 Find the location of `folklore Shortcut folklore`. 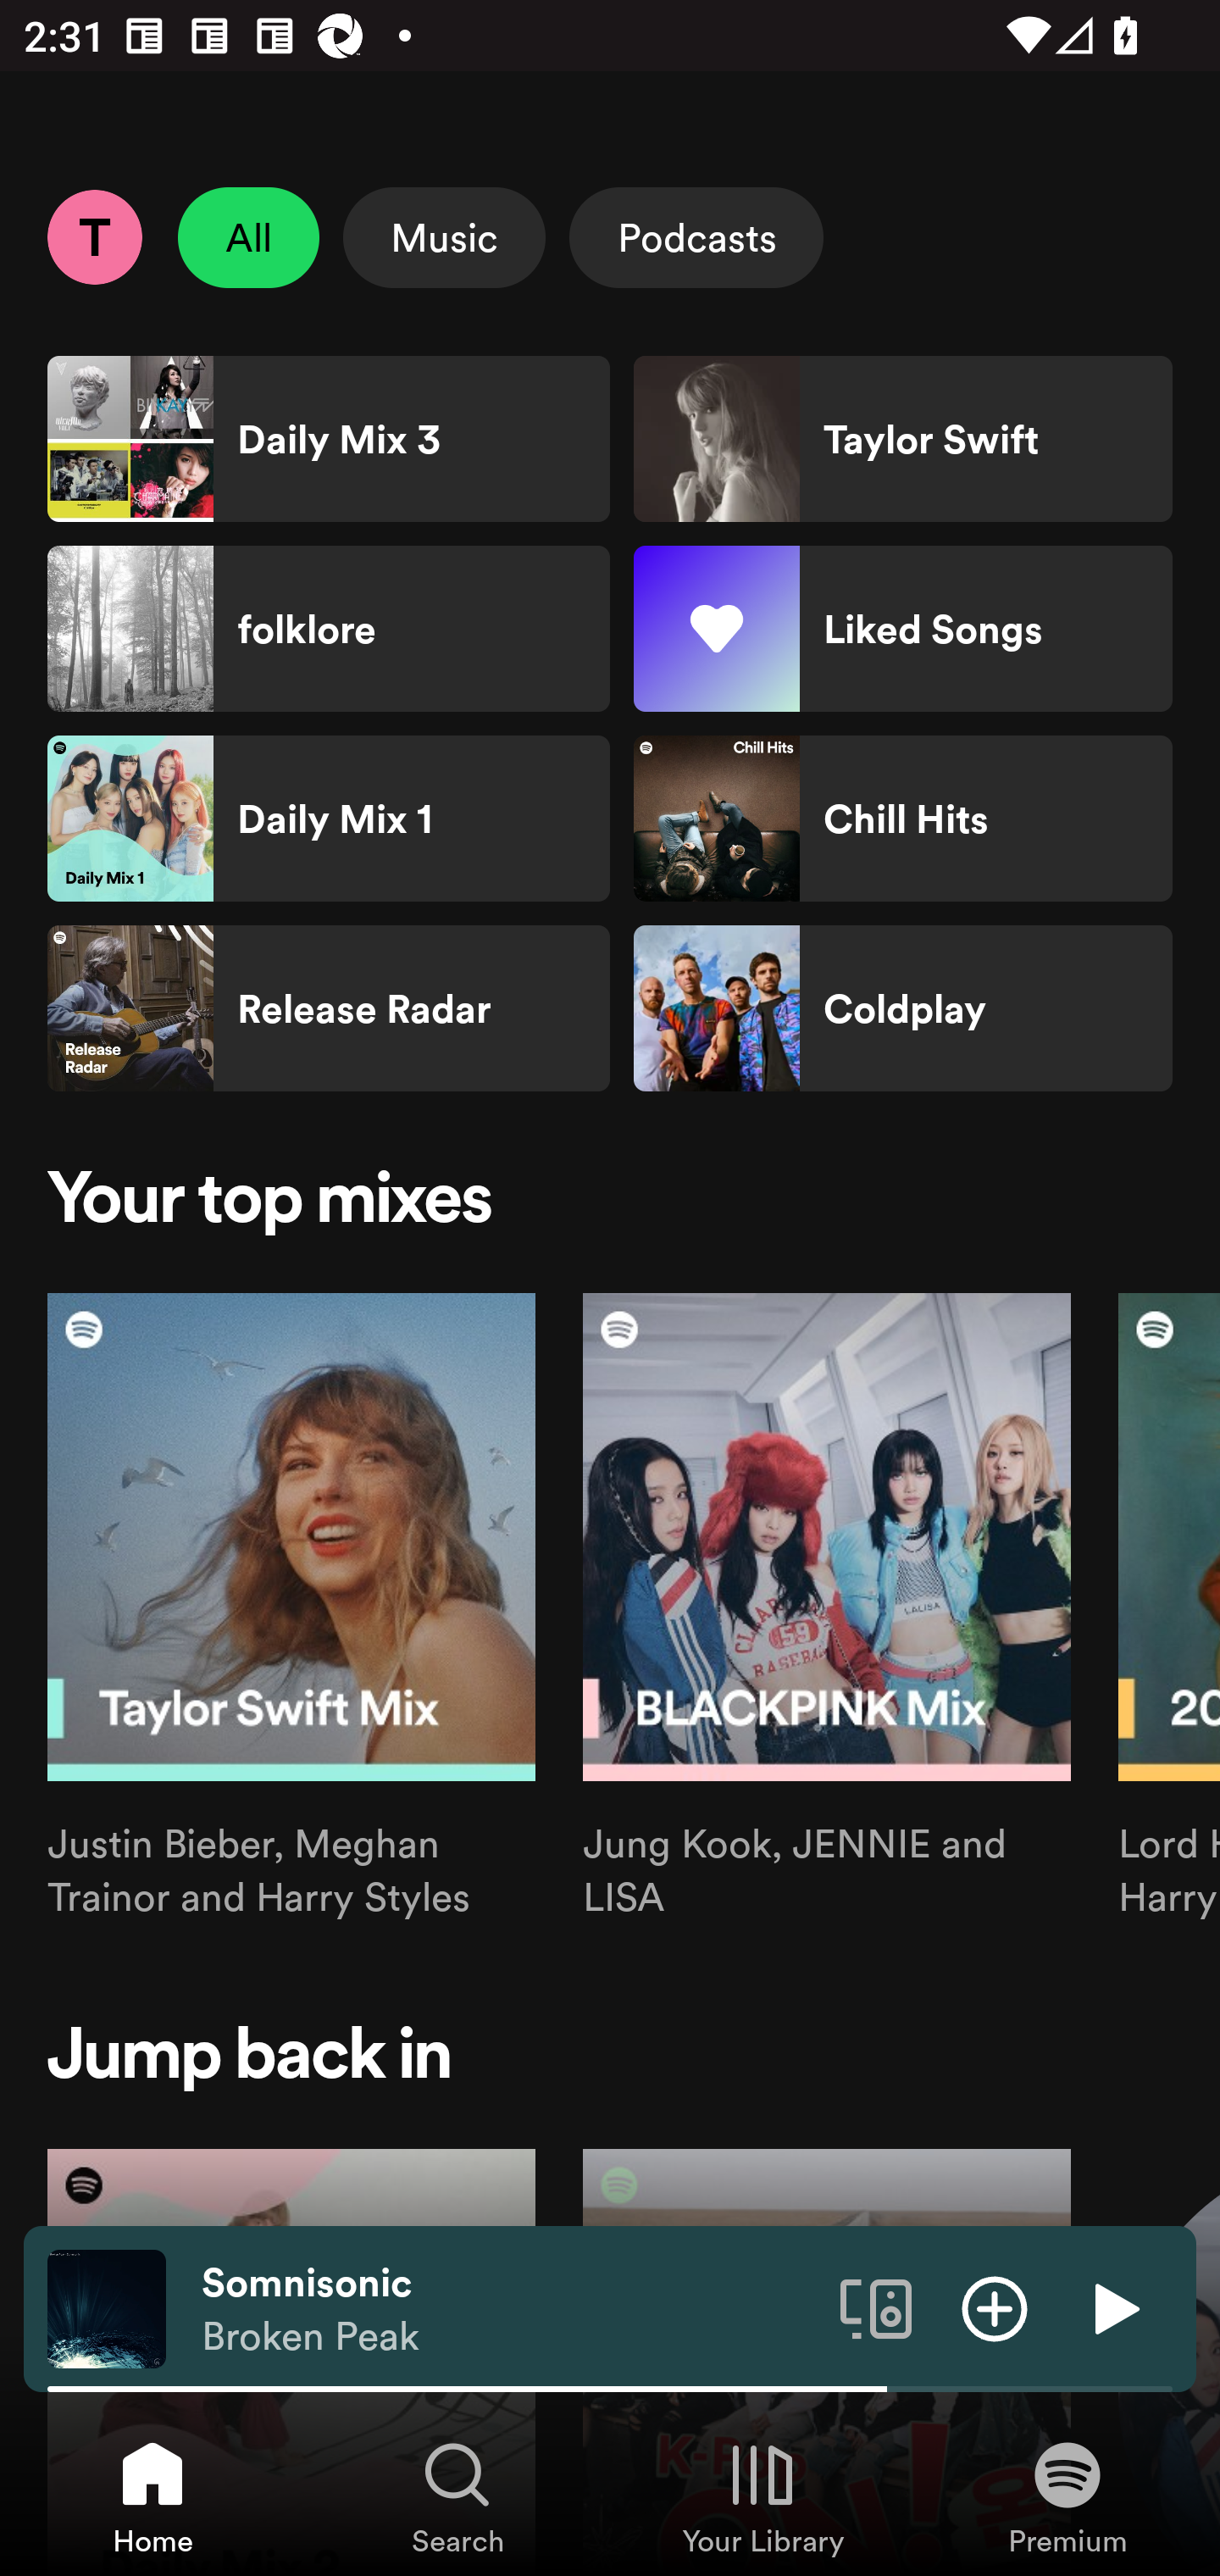

folklore Shortcut folklore is located at coordinates (329, 629).